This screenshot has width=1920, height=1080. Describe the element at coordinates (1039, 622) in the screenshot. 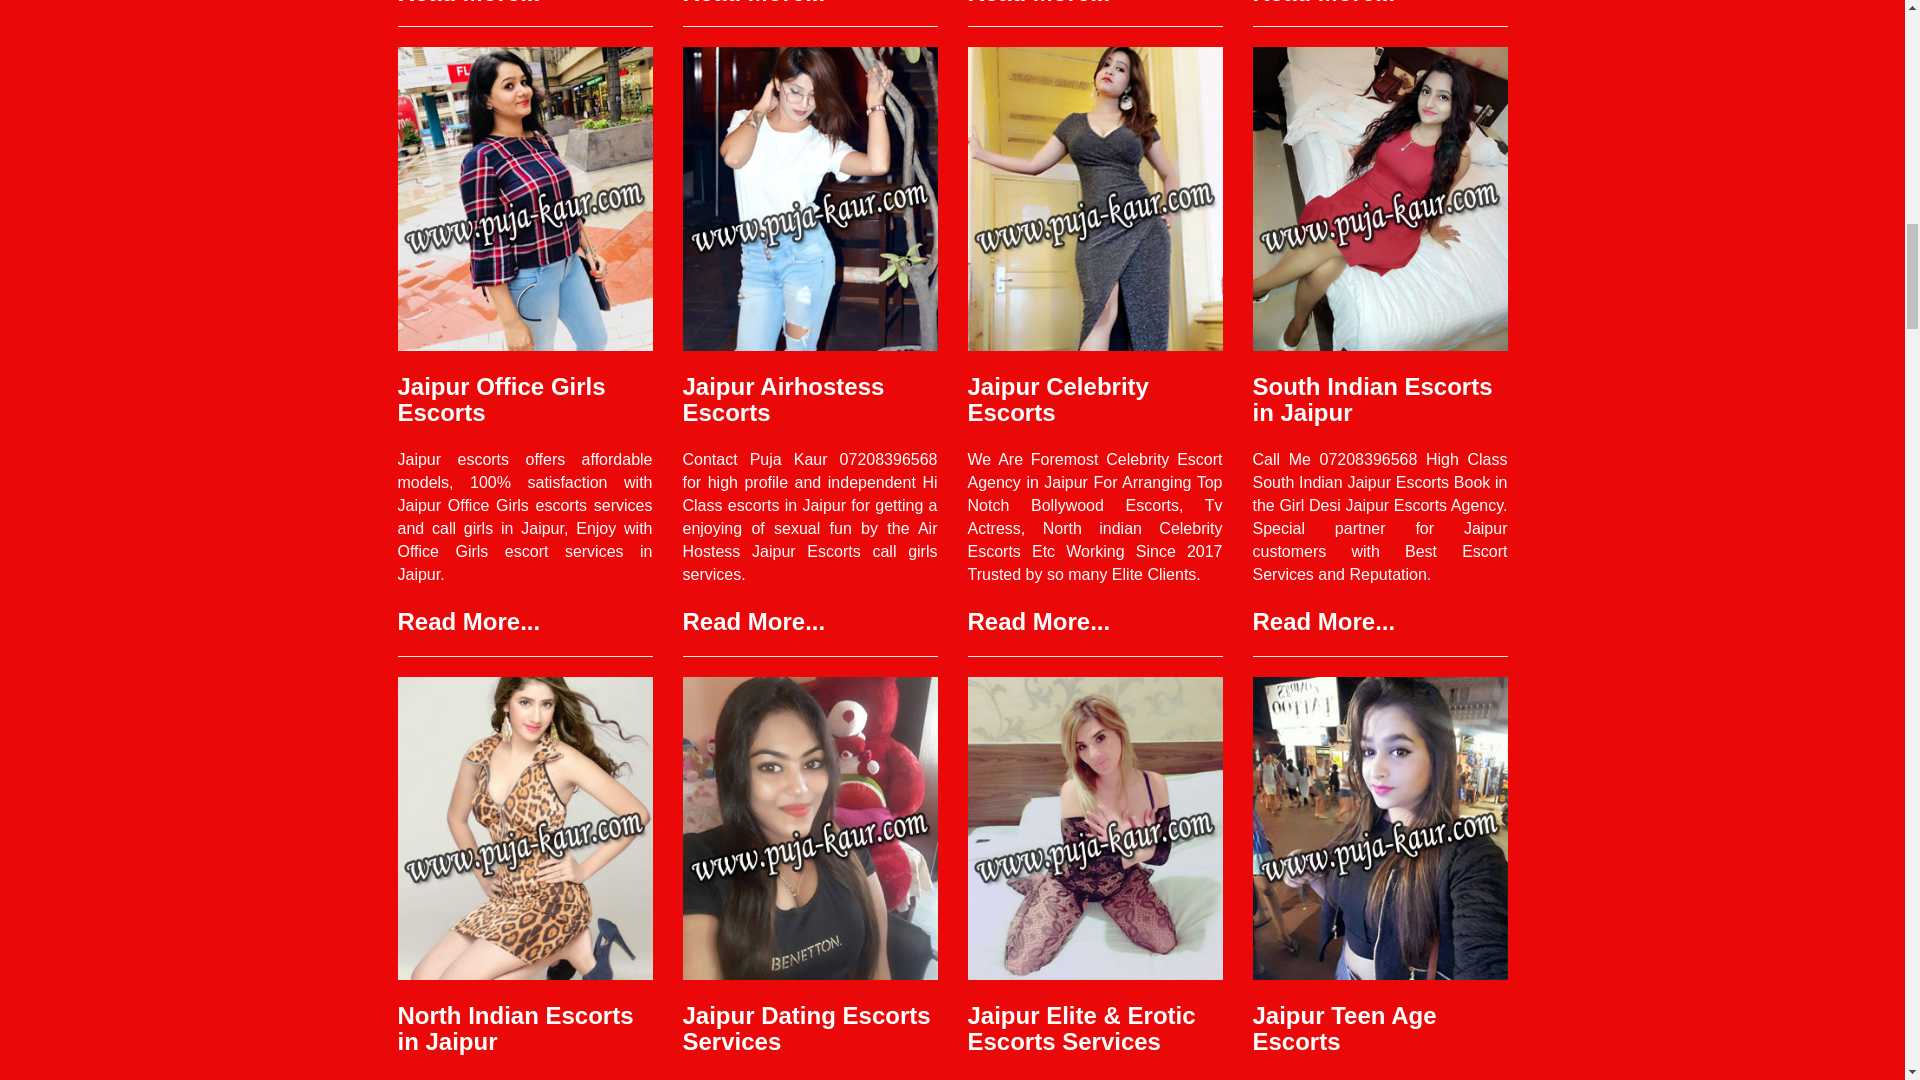

I see `Read More...` at that location.